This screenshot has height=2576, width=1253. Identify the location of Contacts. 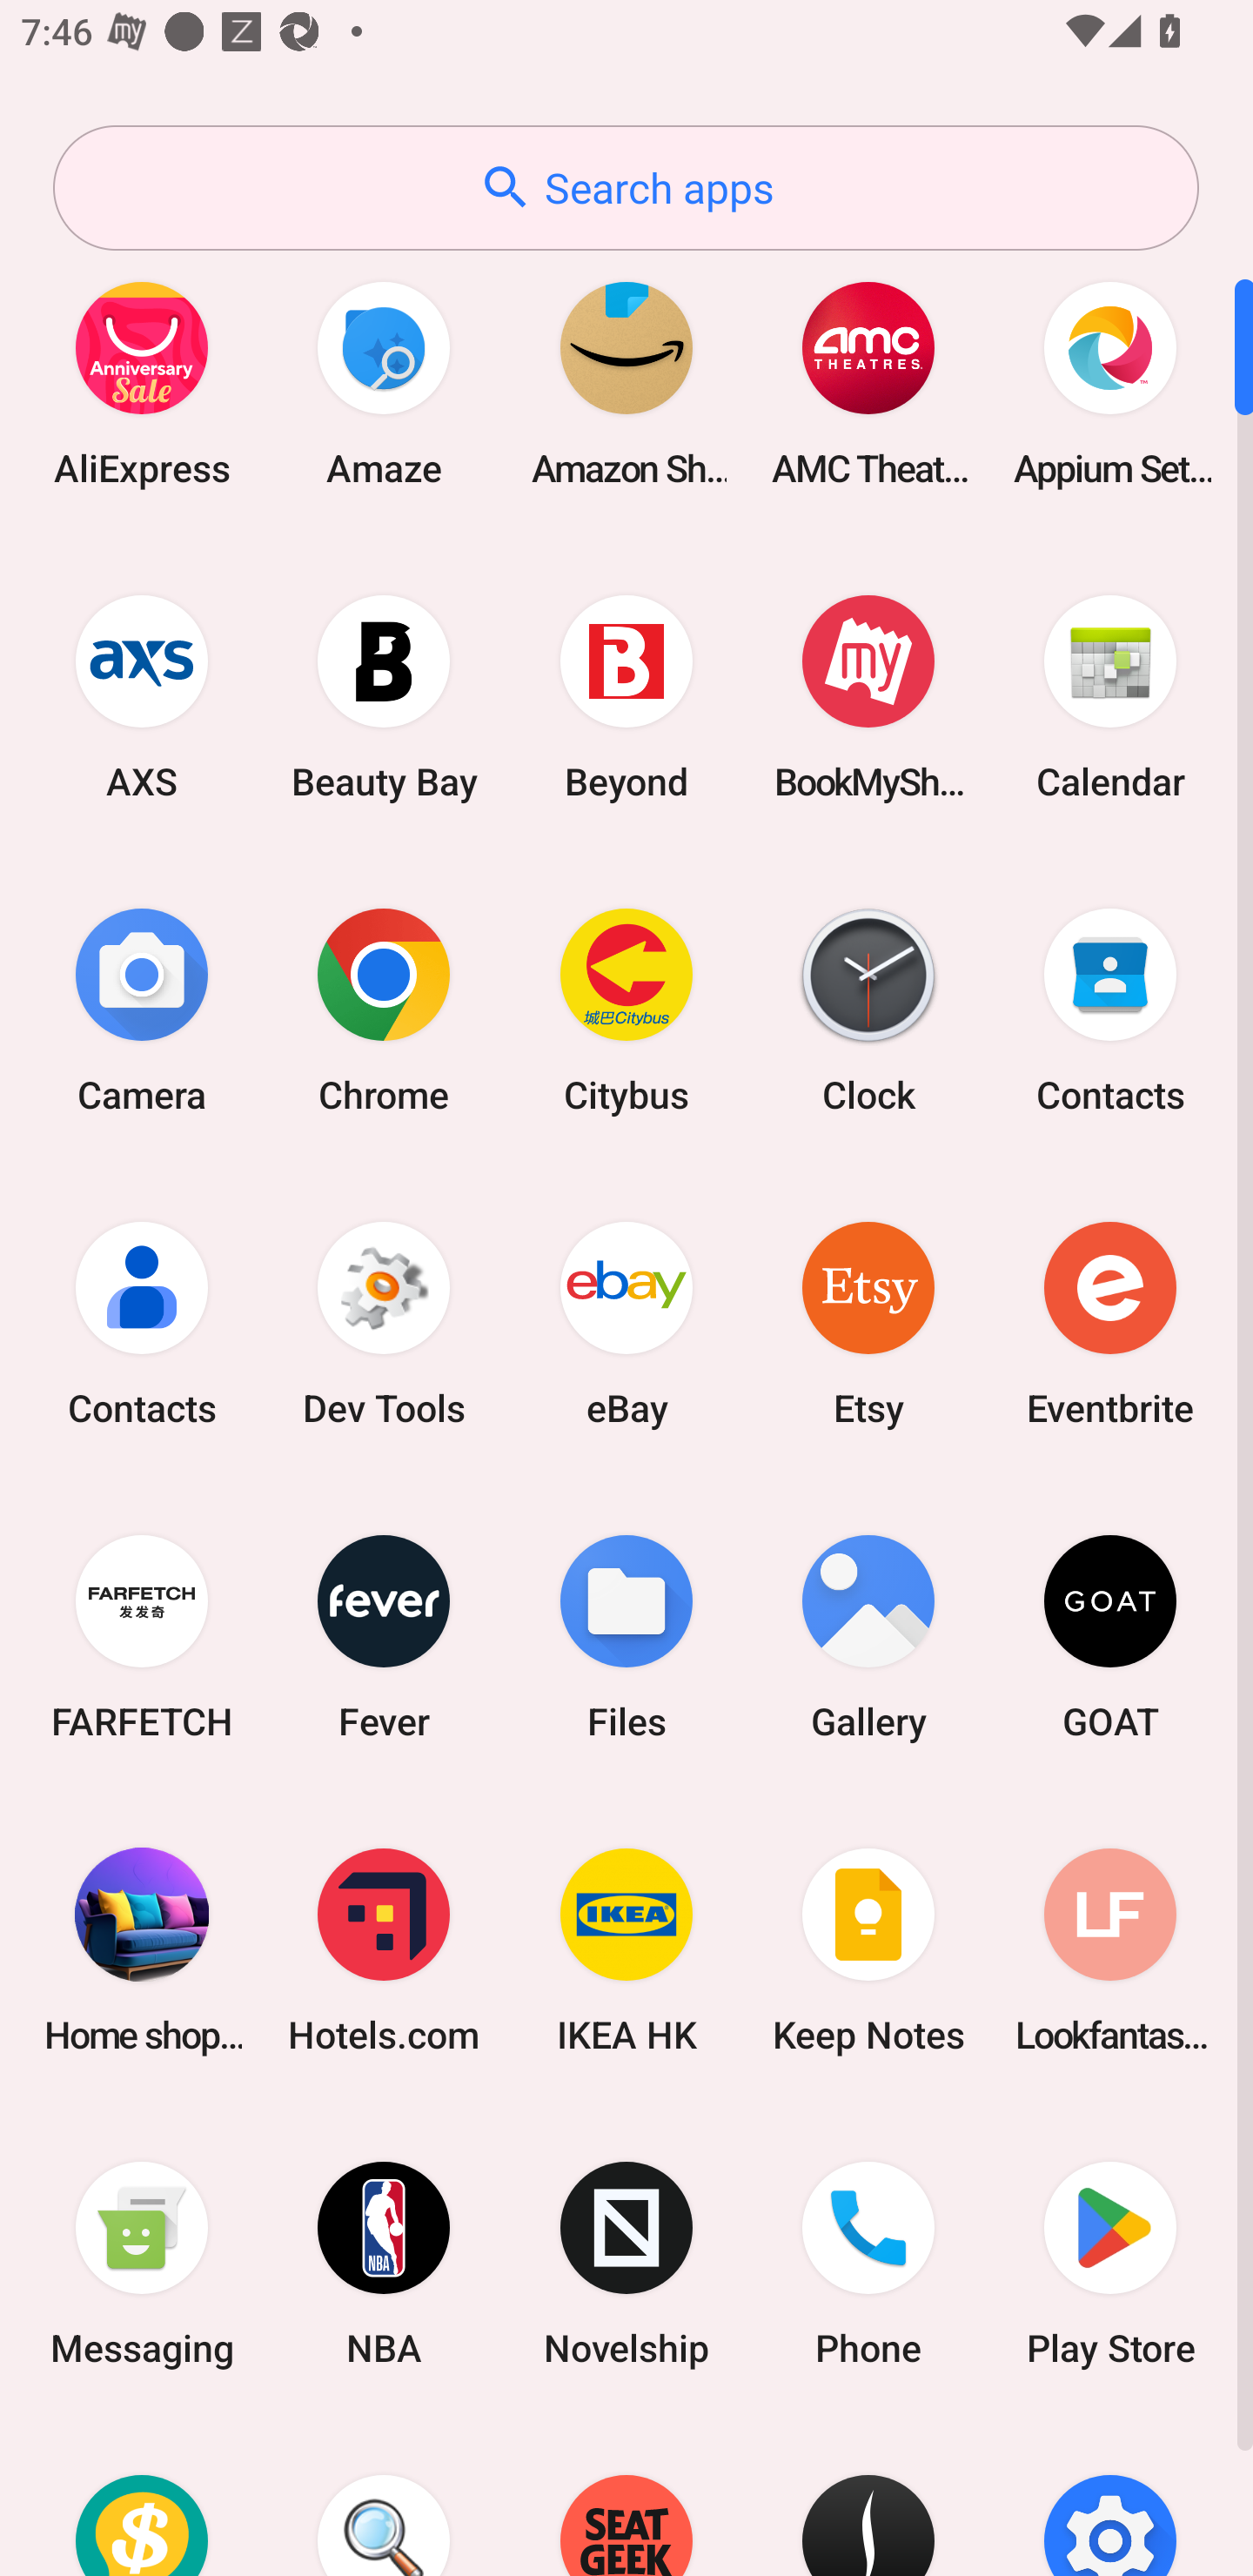
(1110, 1010).